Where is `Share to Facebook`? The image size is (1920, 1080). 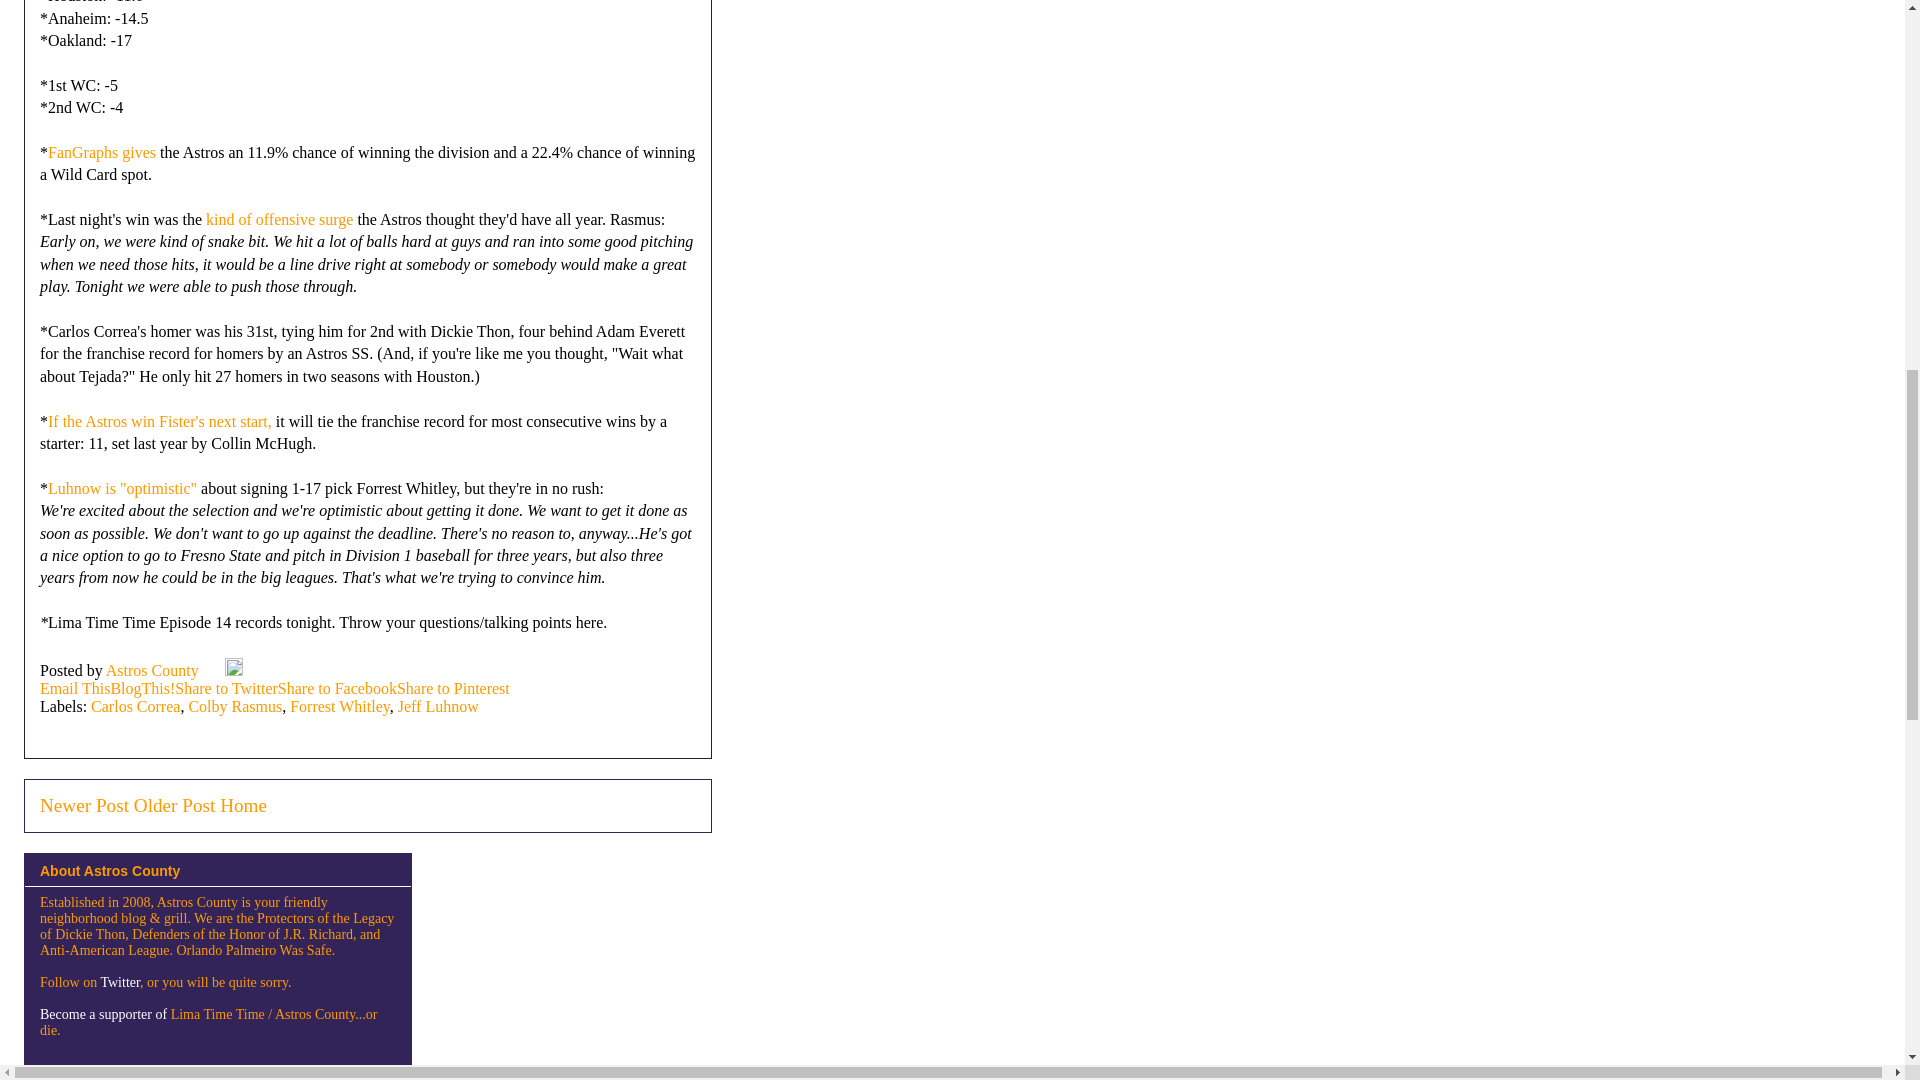
Share to Facebook is located at coordinates (338, 688).